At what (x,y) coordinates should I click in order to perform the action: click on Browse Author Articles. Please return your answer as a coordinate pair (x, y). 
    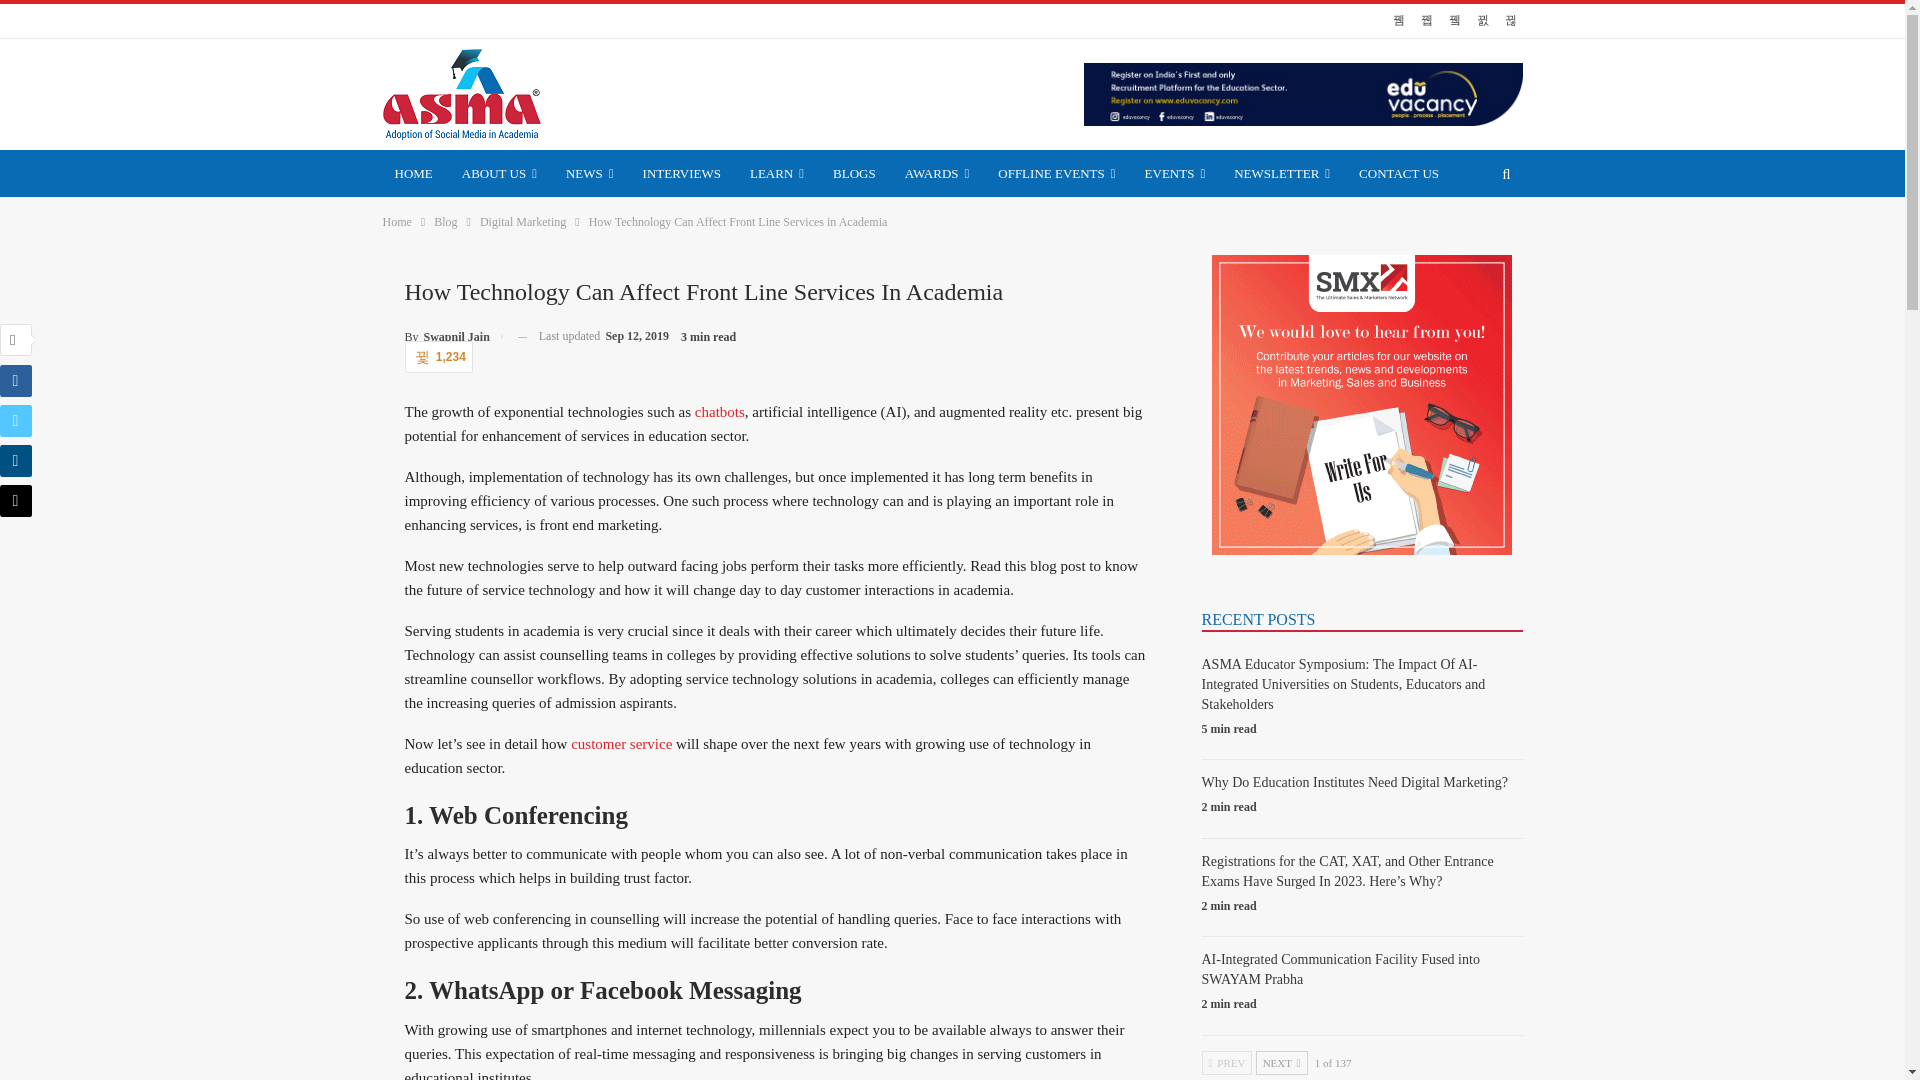
    Looking at the image, I should click on (452, 336).